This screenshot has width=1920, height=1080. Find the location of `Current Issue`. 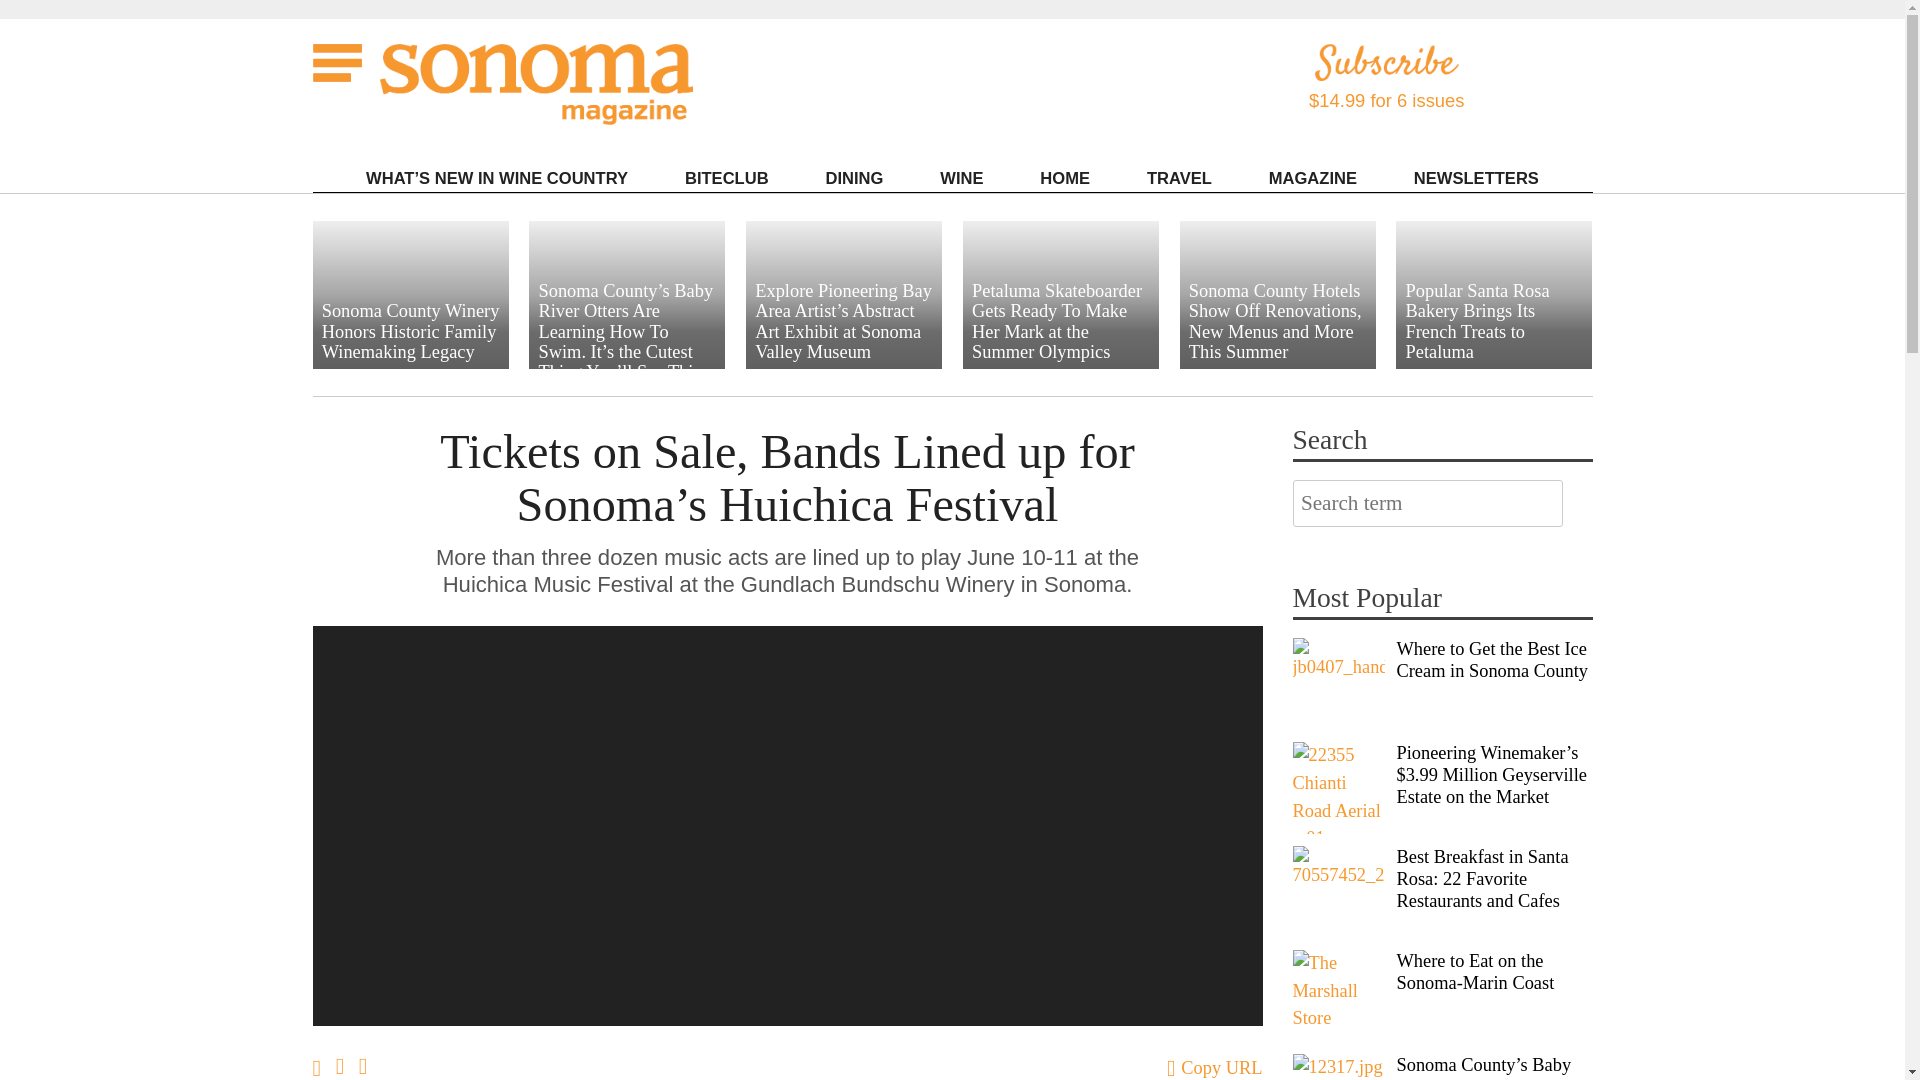

Current Issue is located at coordinates (1364, 205).